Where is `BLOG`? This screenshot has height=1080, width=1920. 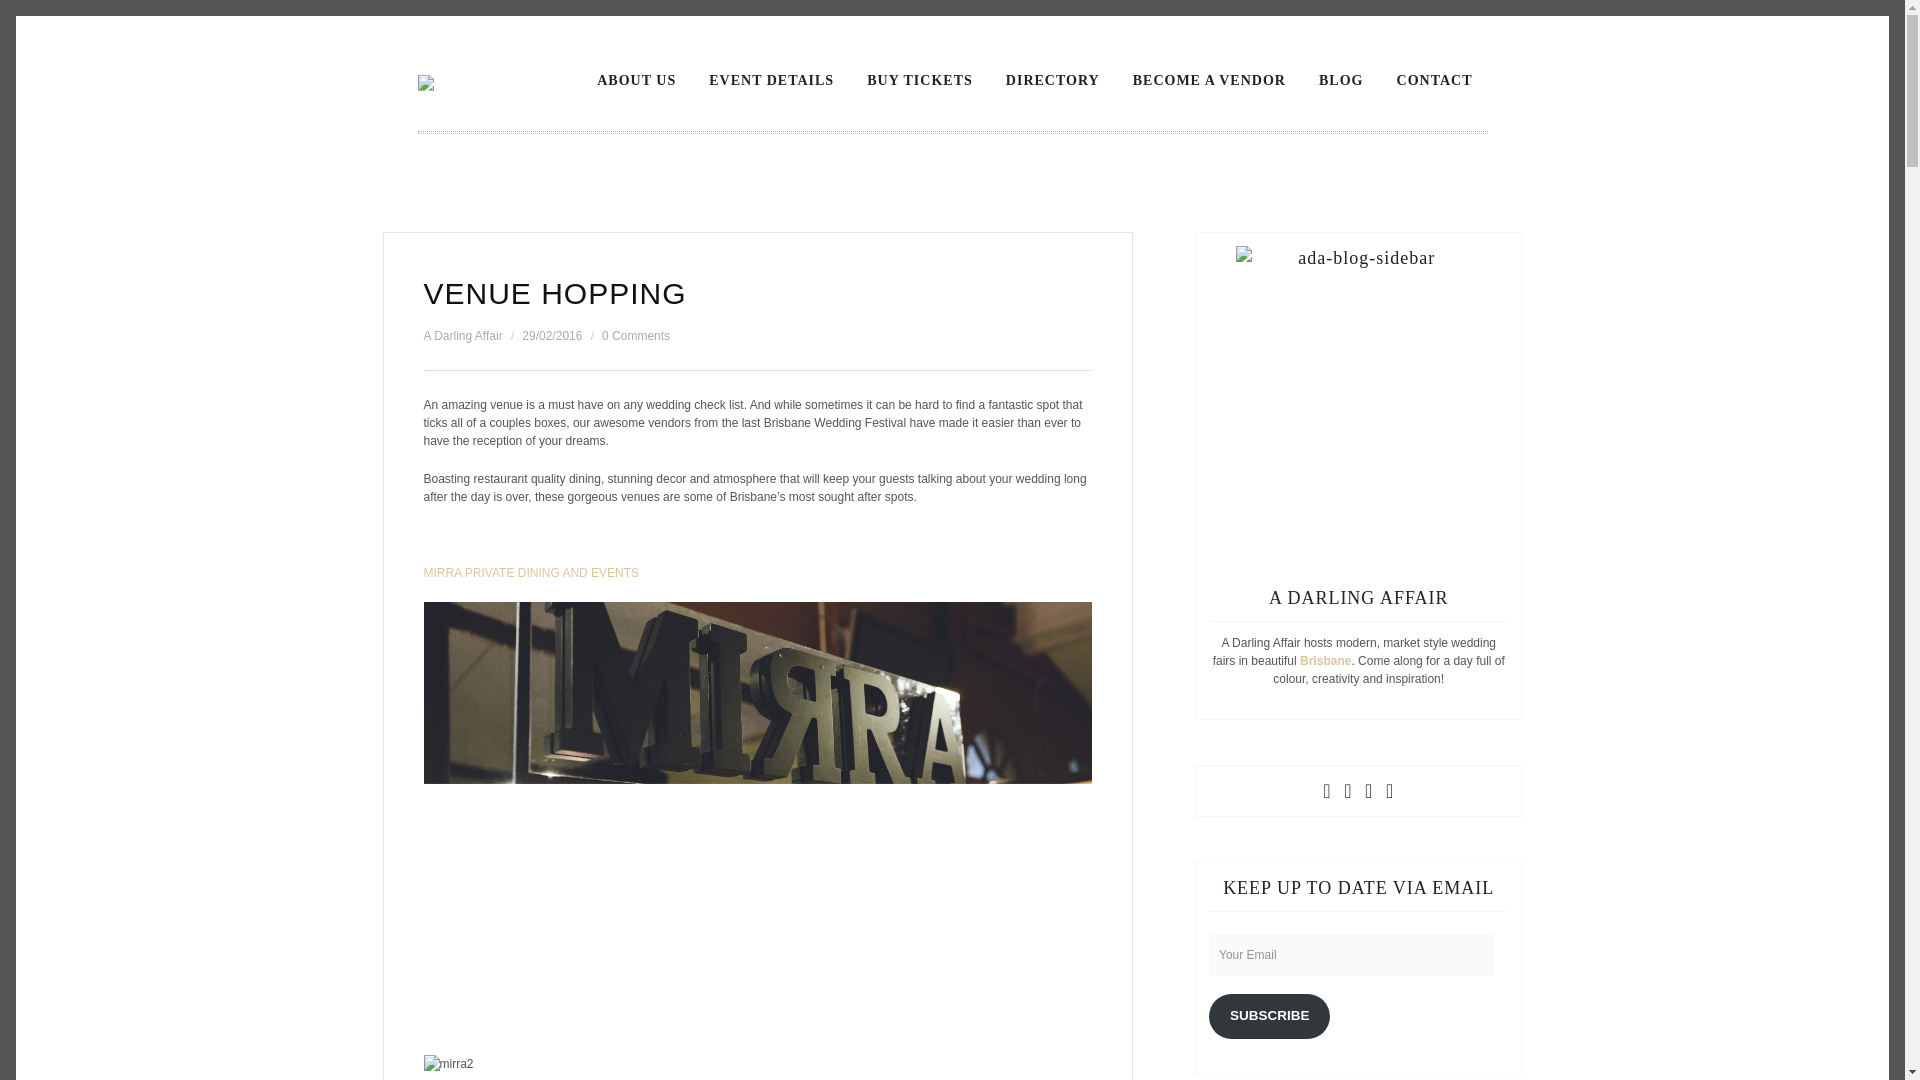
BLOG is located at coordinates (1340, 80).